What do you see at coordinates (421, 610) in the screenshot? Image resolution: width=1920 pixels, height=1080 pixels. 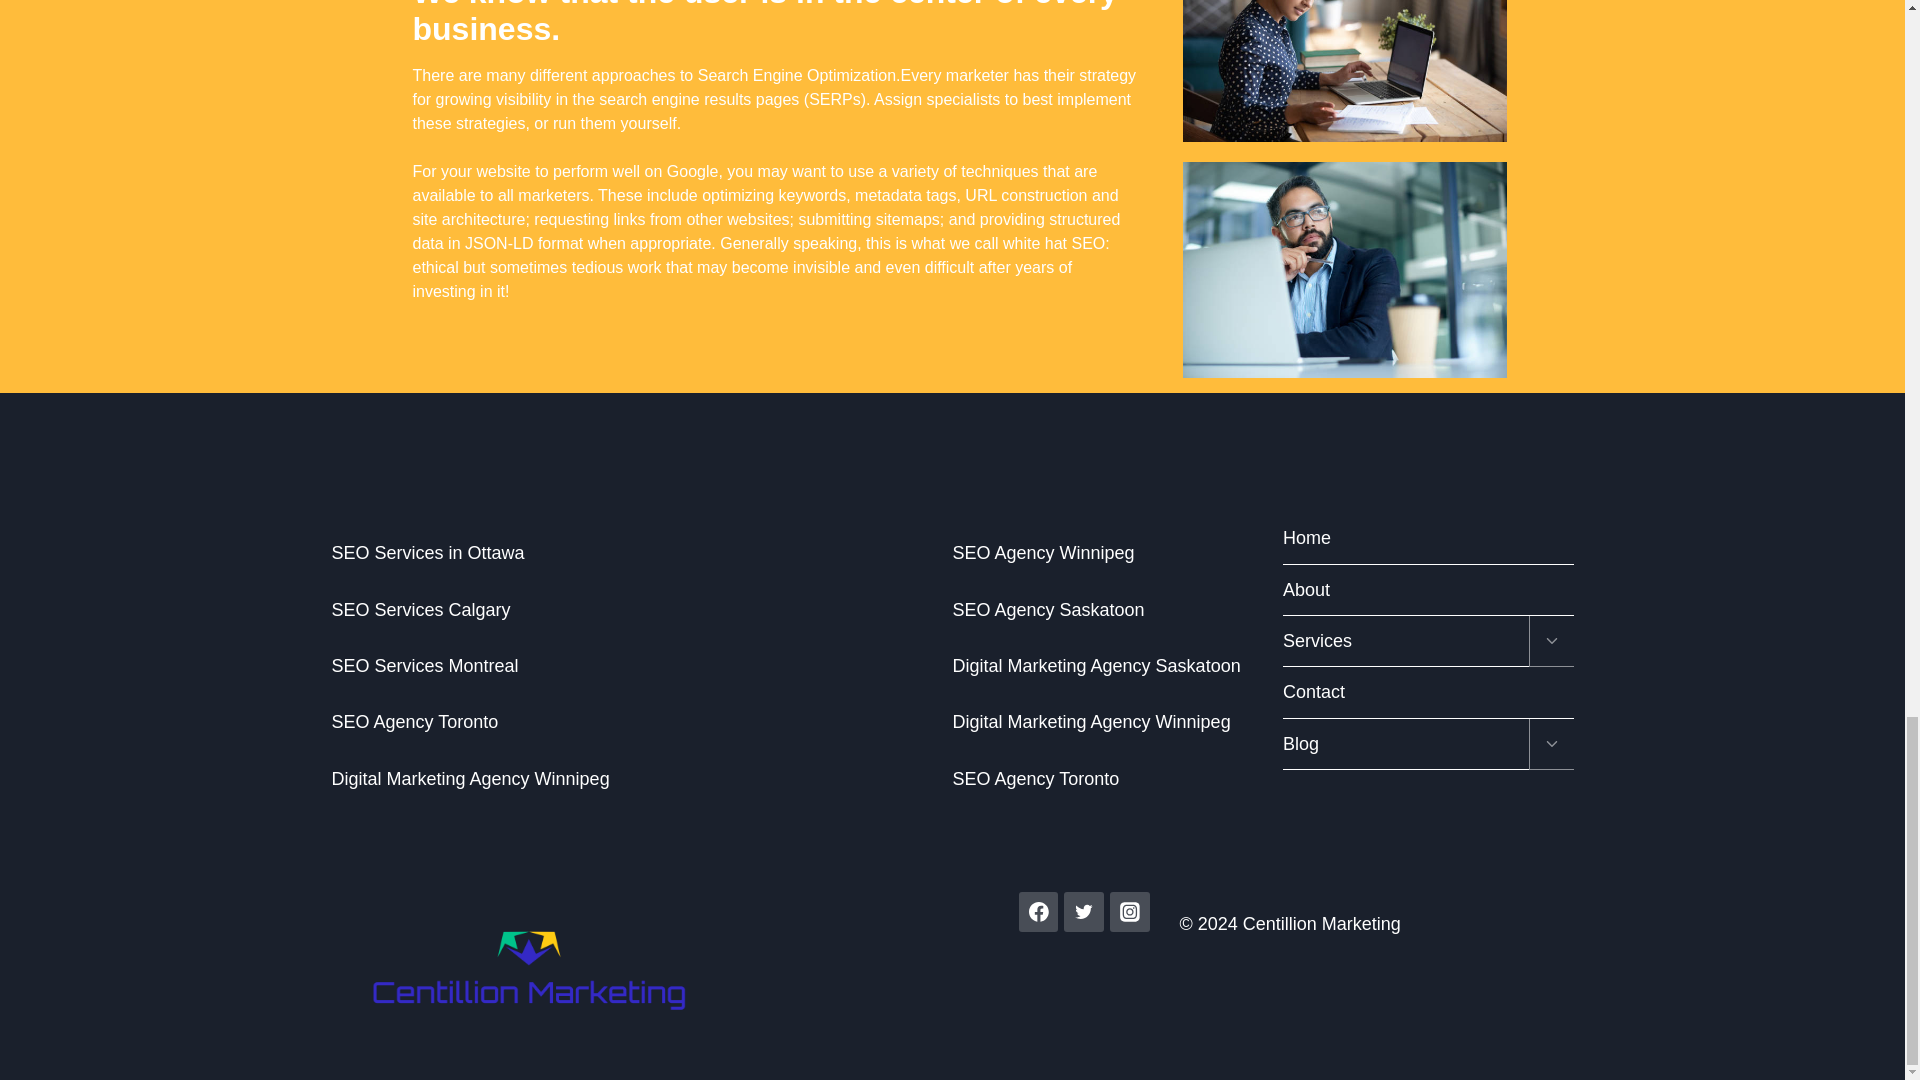 I see `SEO Services Calgary` at bounding box center [421, 610].